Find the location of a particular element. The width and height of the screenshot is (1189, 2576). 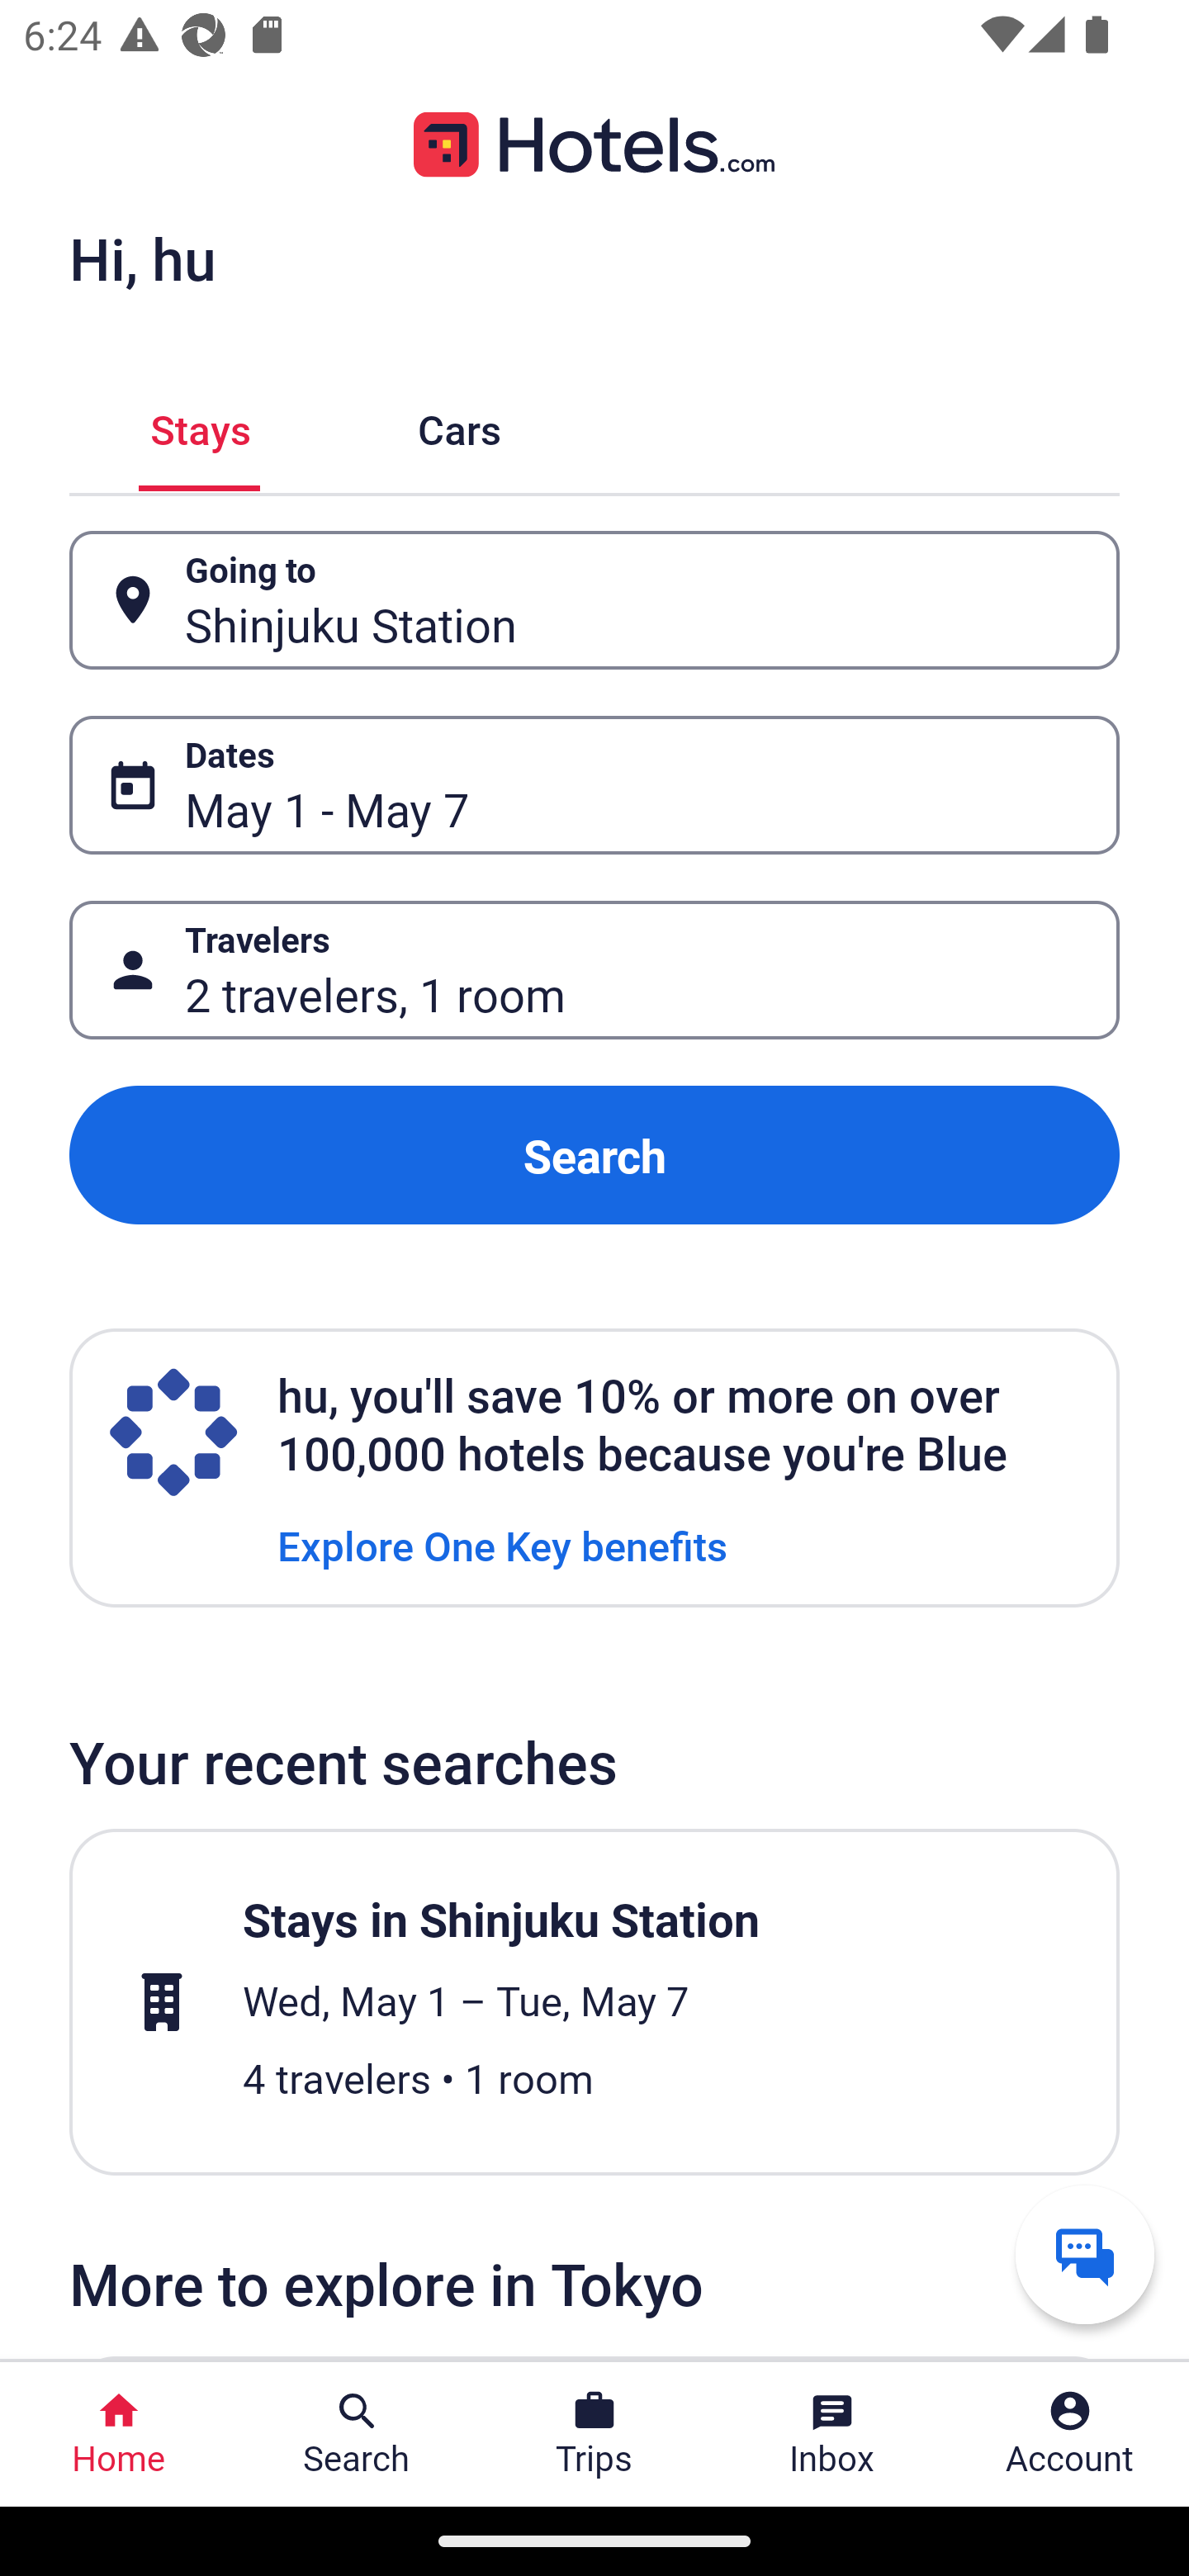

Cars is located at coordinates (459, 426).